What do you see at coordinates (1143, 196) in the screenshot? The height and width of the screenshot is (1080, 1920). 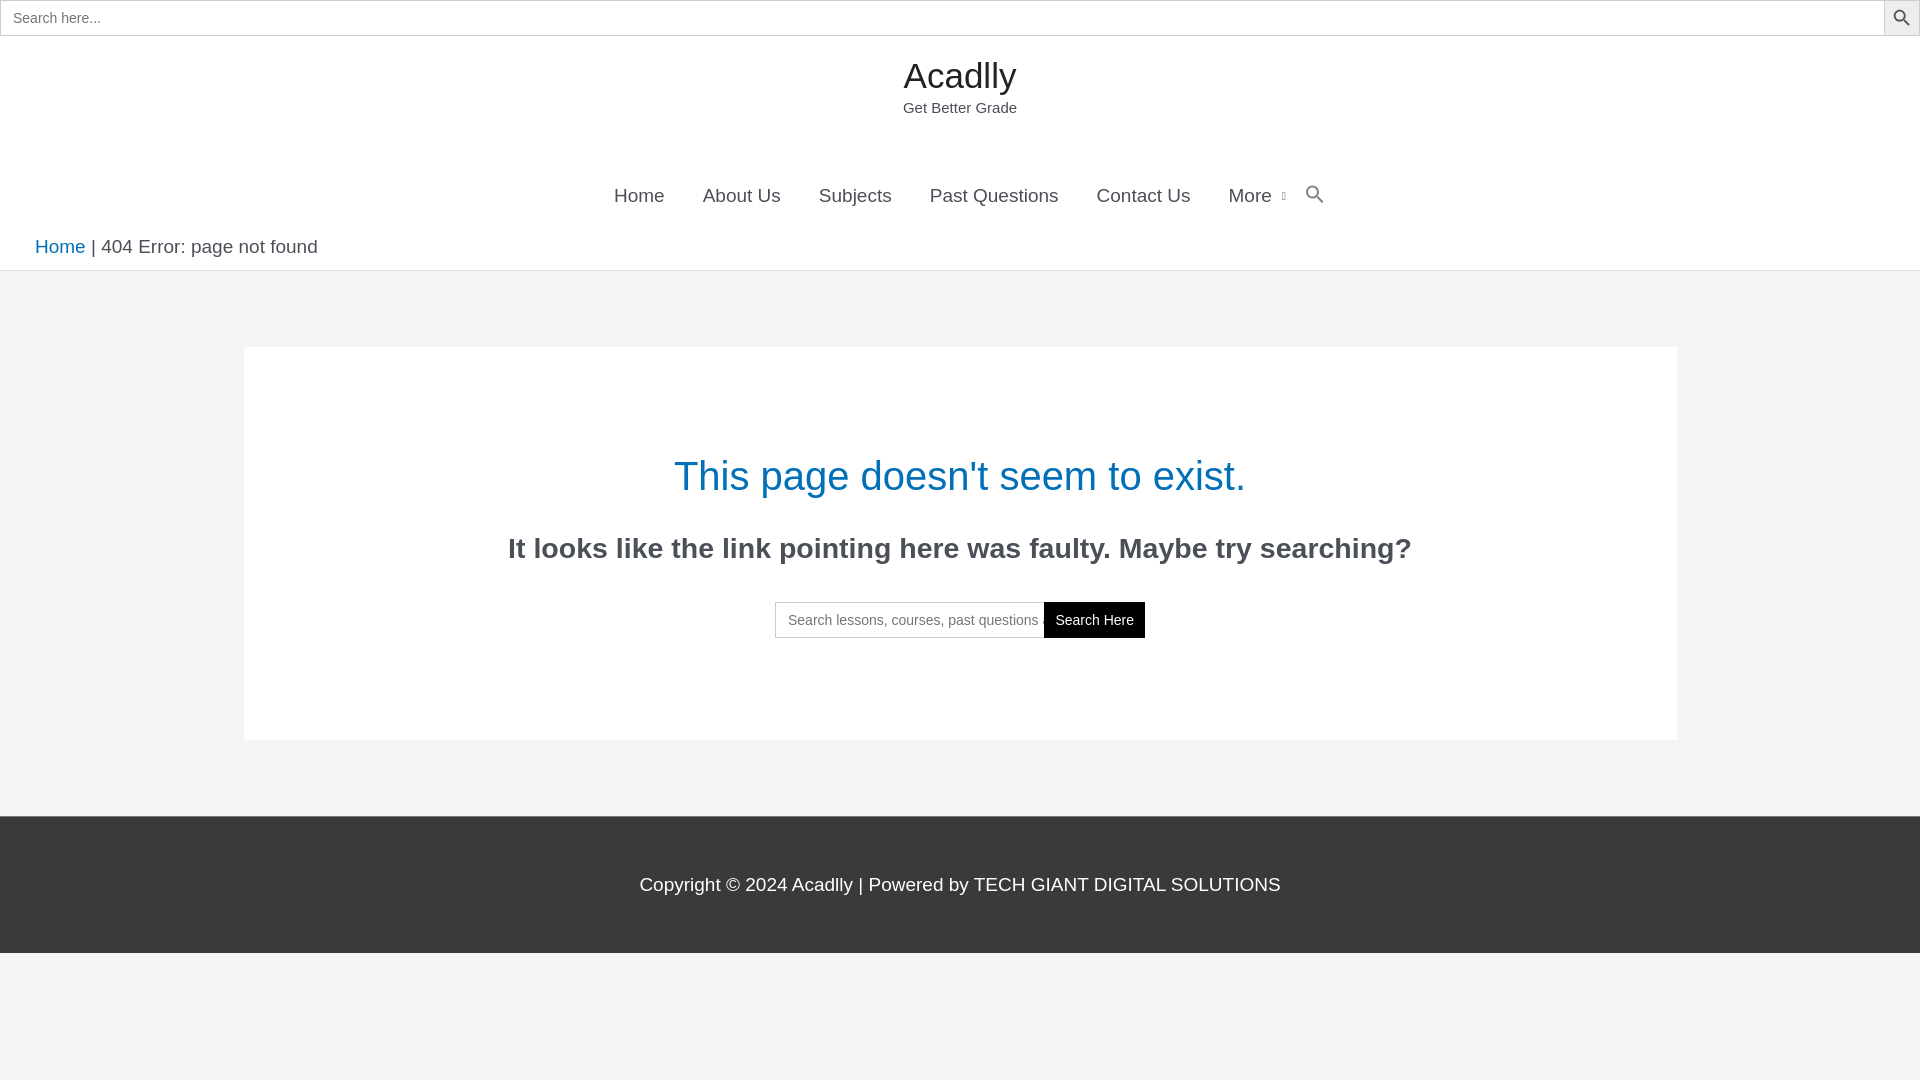 I see `Contact Us` at bounding box center [1143, 196].